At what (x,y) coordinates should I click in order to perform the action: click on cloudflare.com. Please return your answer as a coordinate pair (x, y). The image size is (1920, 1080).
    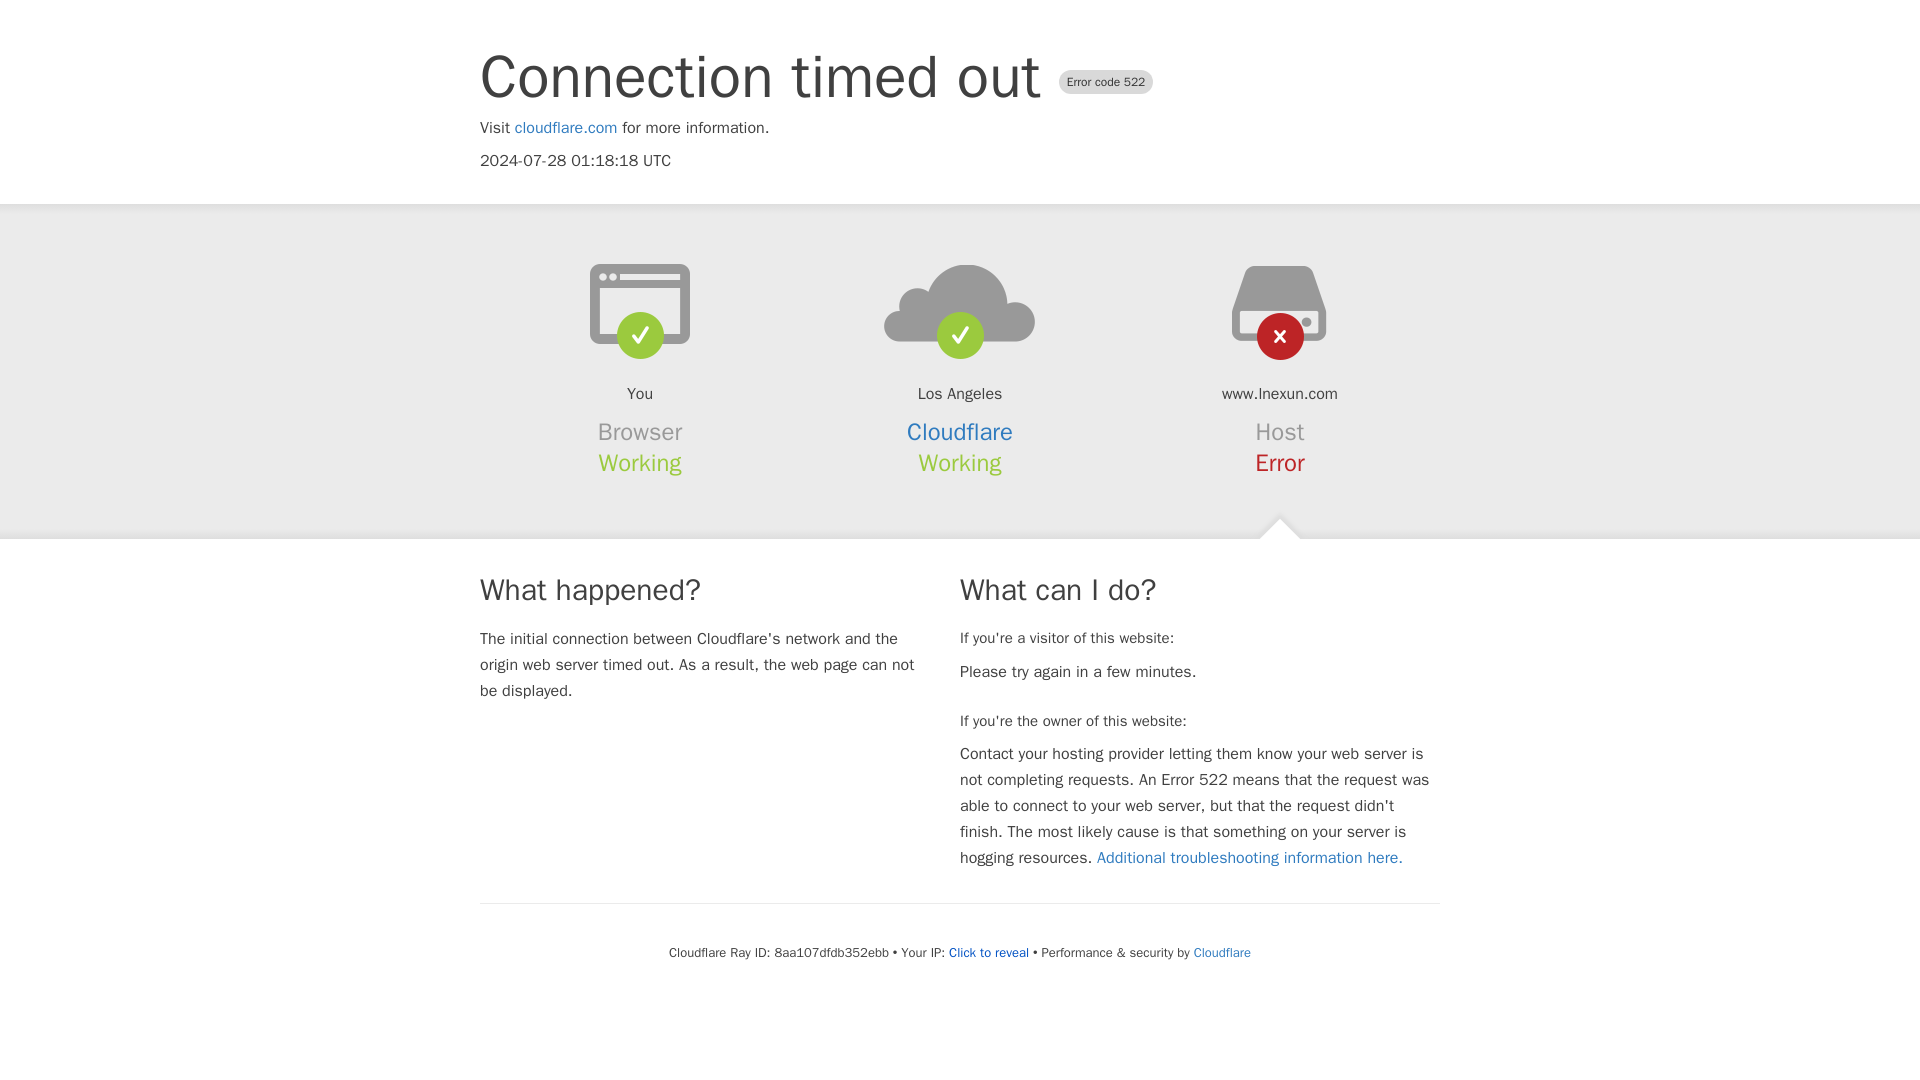
    Looking at the image, I should click on (566, 128).